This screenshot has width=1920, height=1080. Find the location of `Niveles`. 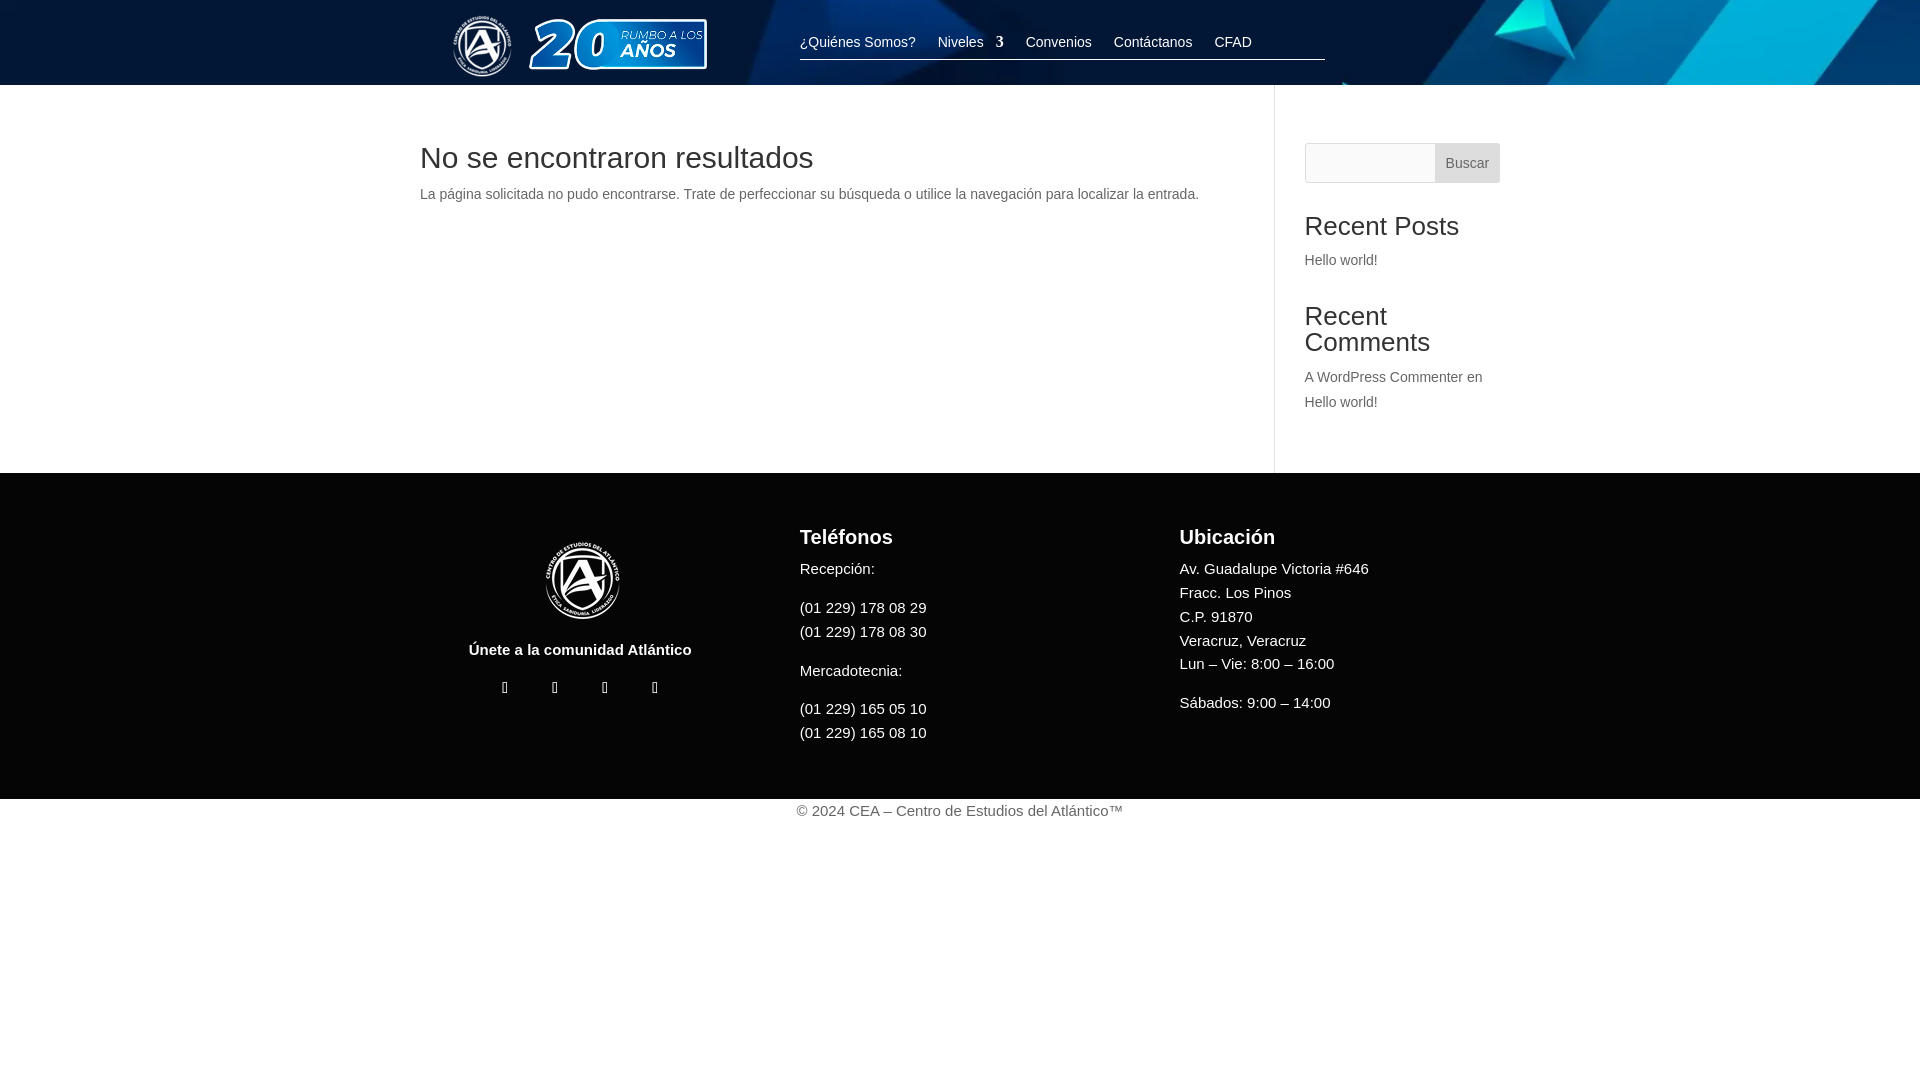

Niveles is located at coordinates (971, 46).